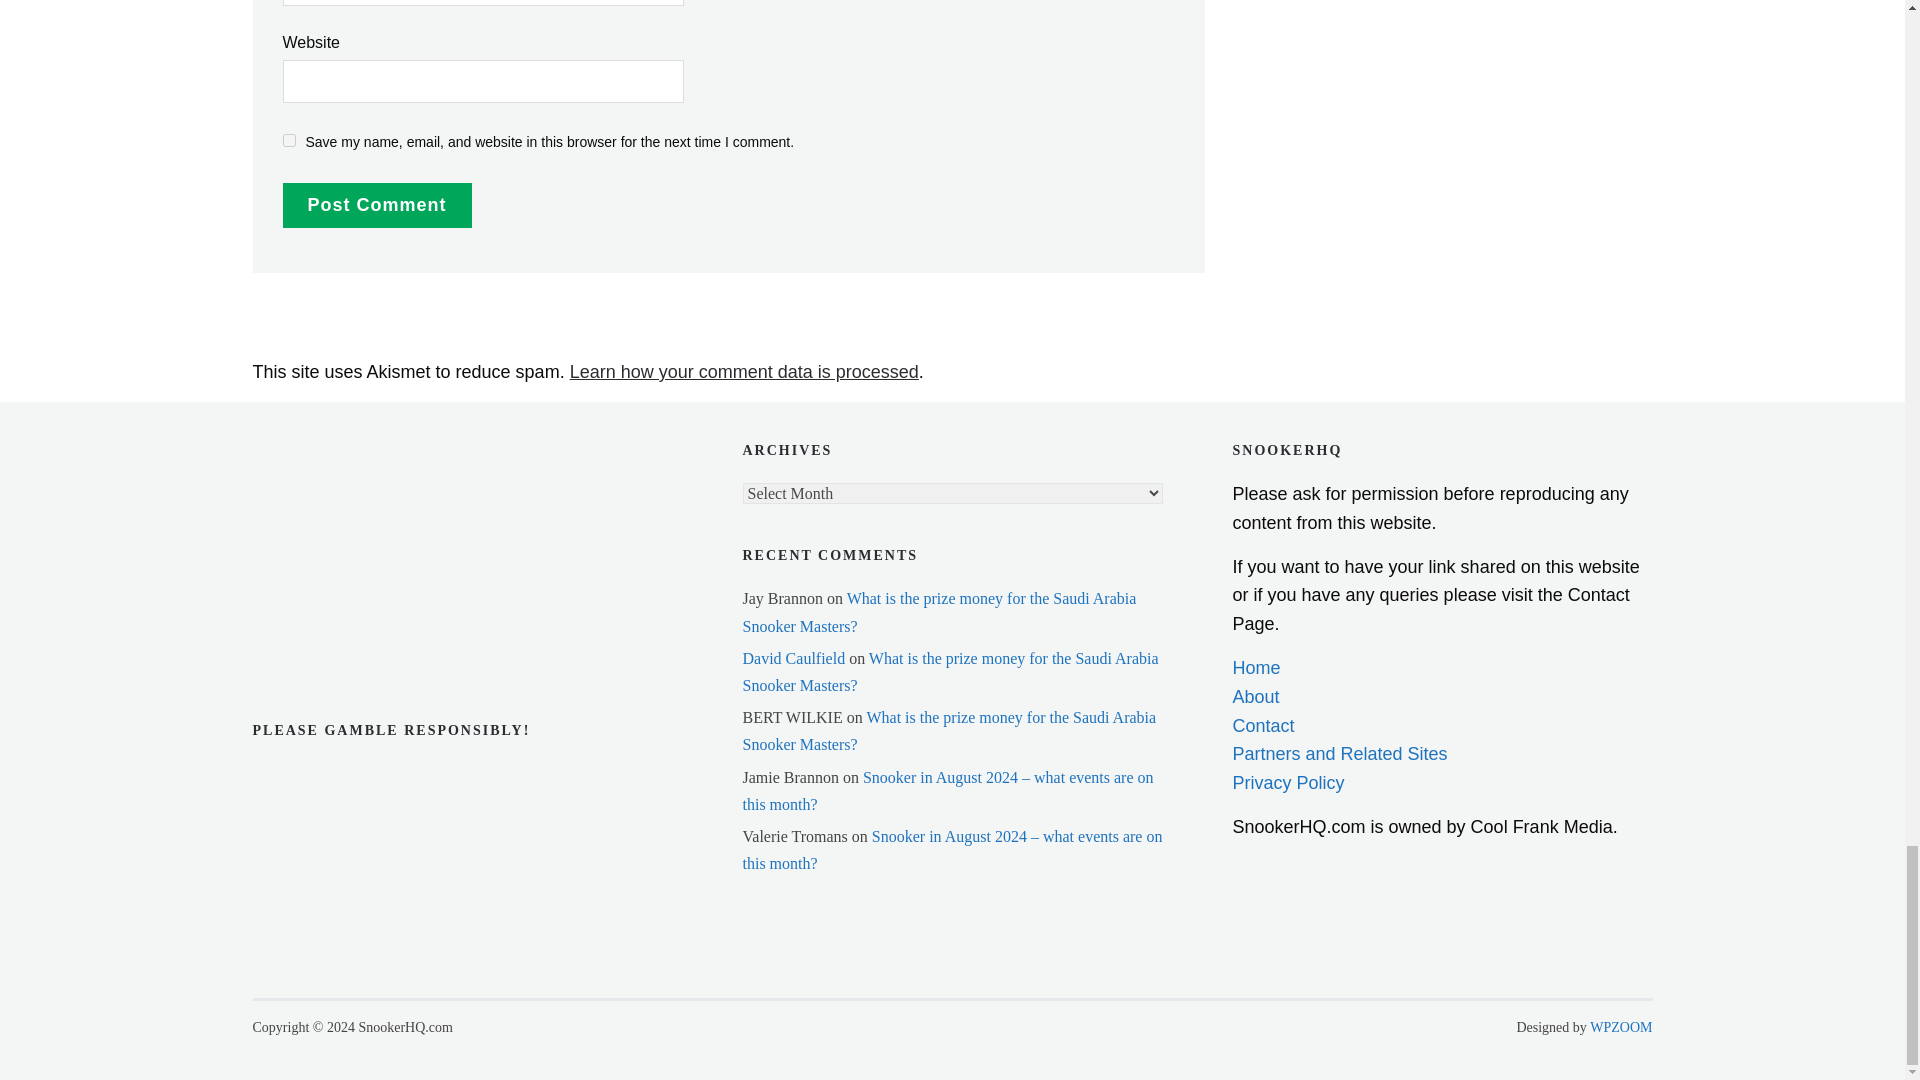 This screenshot has height=1080, width=1920. Describe the element at coordinates (351, 576) in the screenshot. I see `non-gamstop-betting-sites` at that location.